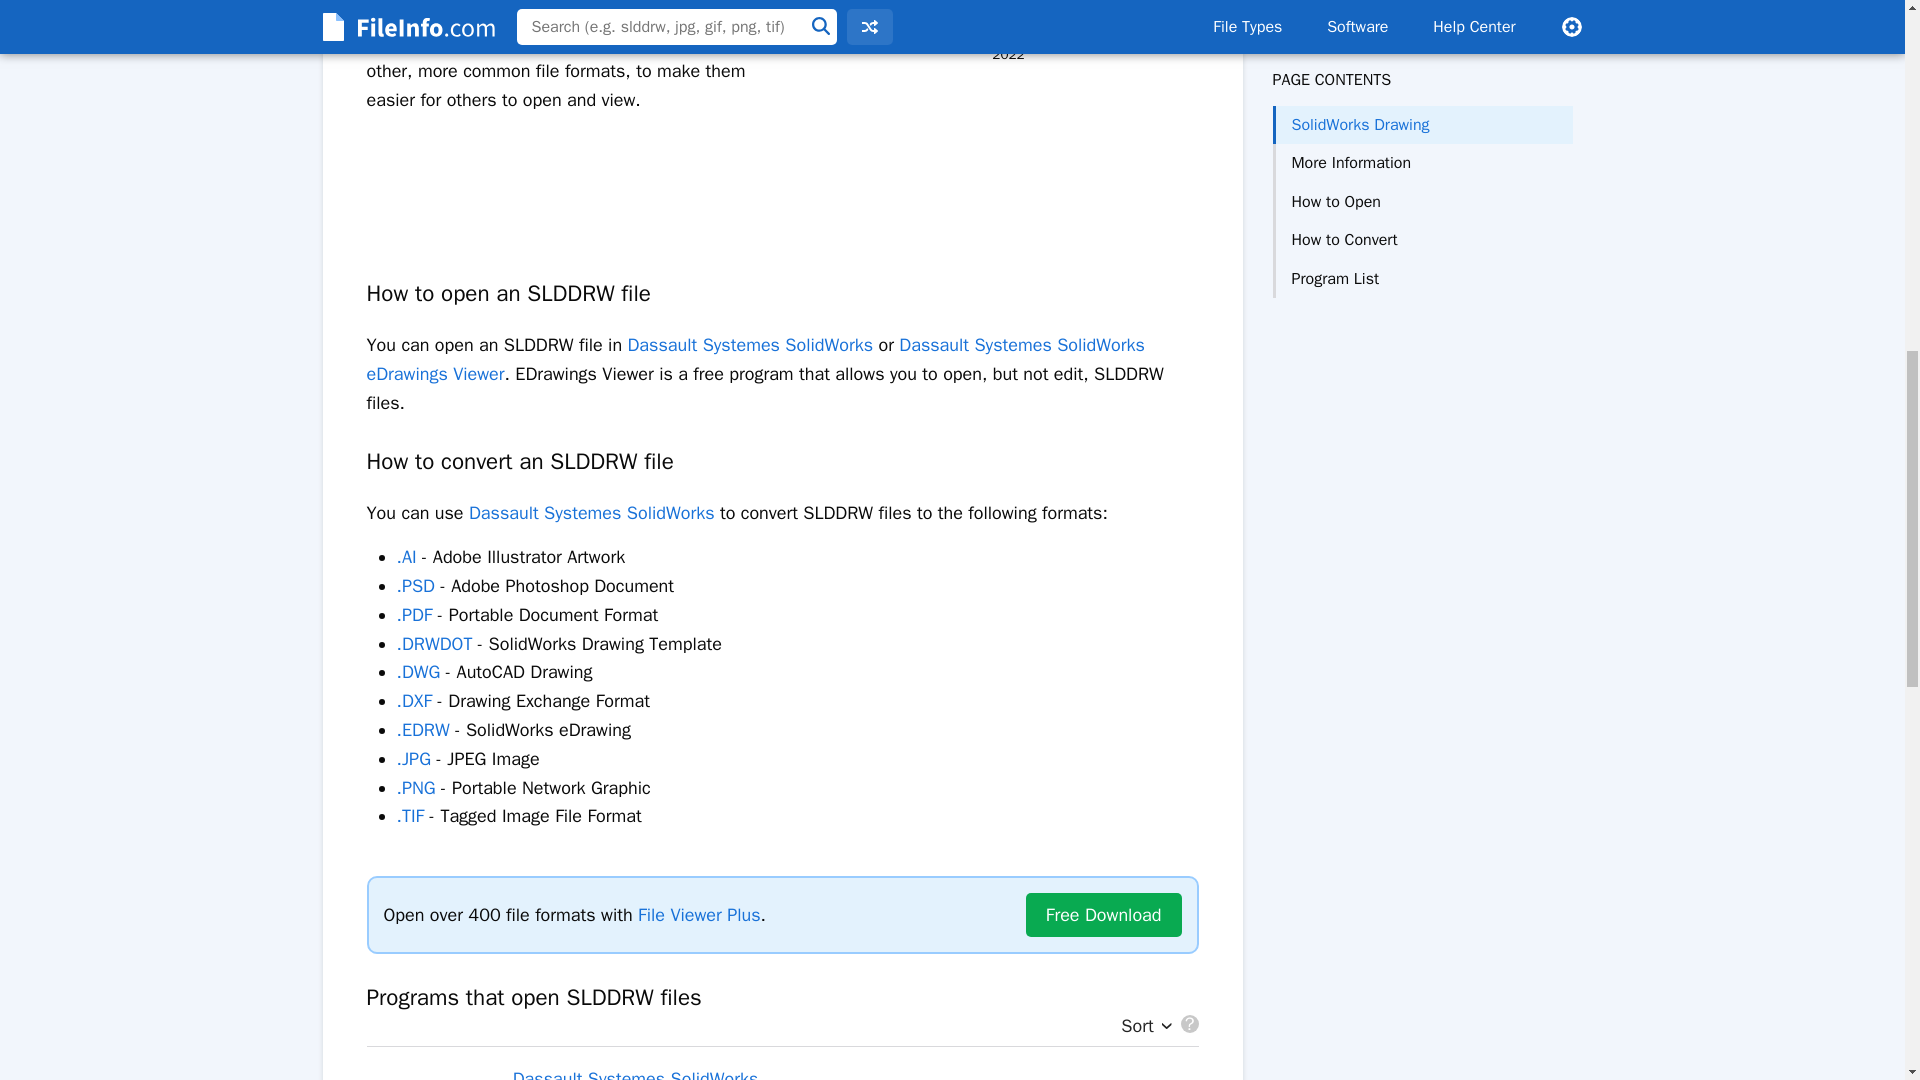 Image resolution: width=1920 pixels, height=1080 pixels. What do you see at coordinates (1008, 8) in the screenshot?
I see `SLDDRW File Screenshot` at bounding box center [1008, 8].